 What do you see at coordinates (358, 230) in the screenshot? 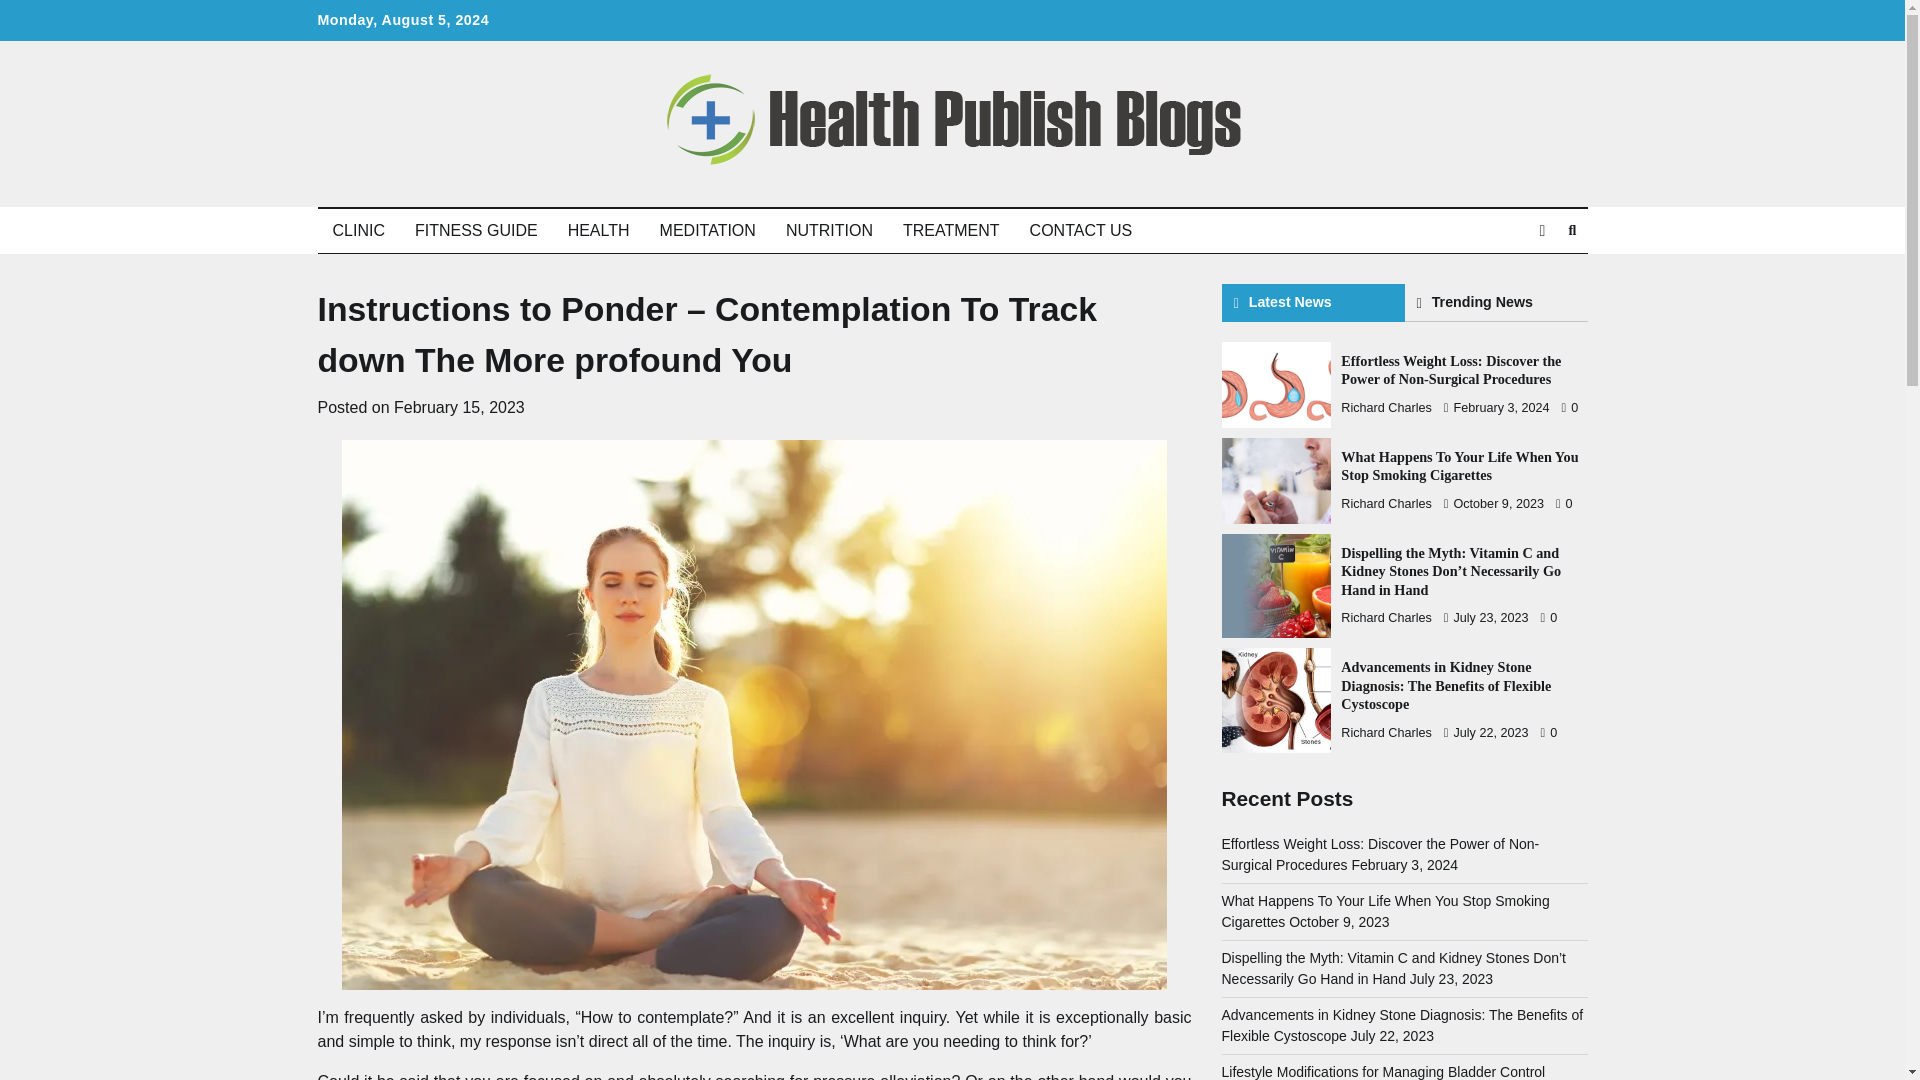
I see `CLINIC` at bounding box center [358, 230].